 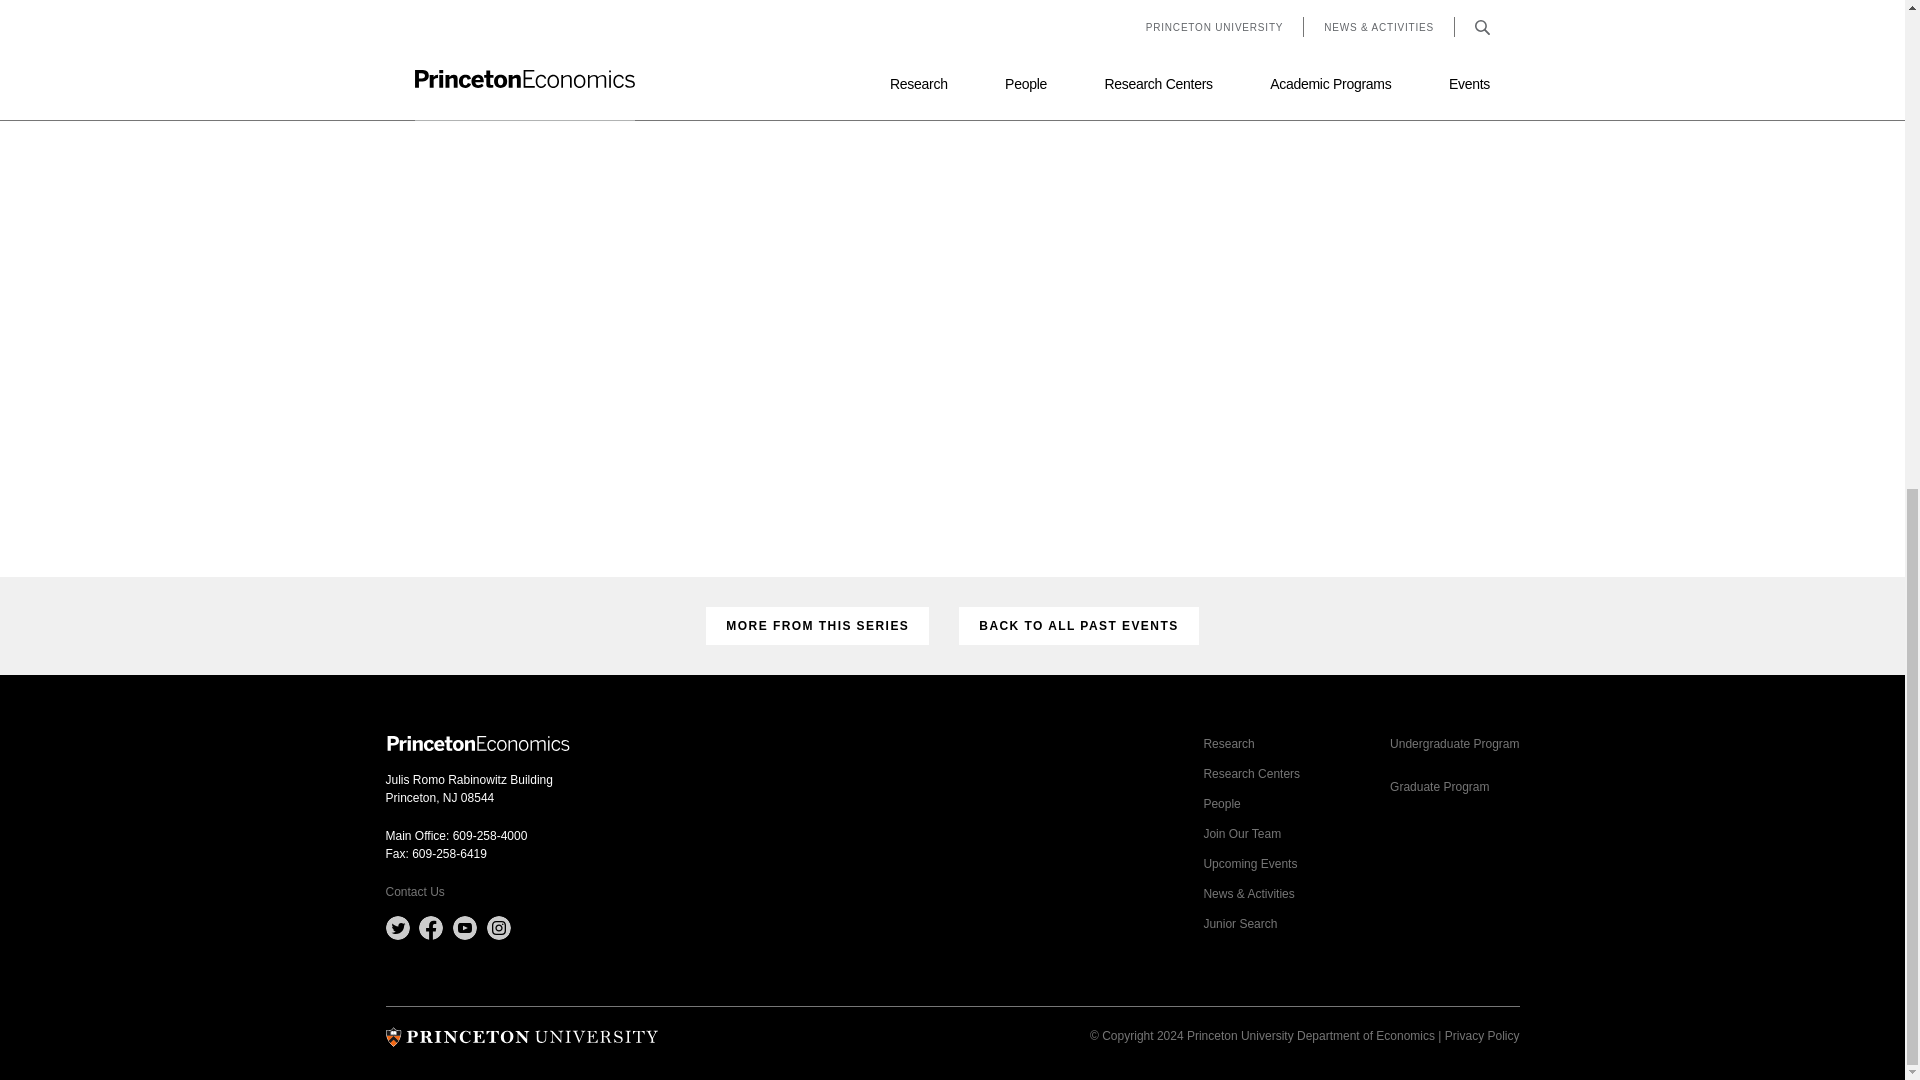 I want to click on learn more about Louis Simpson and his legacy here, so click(x=938, y=7).